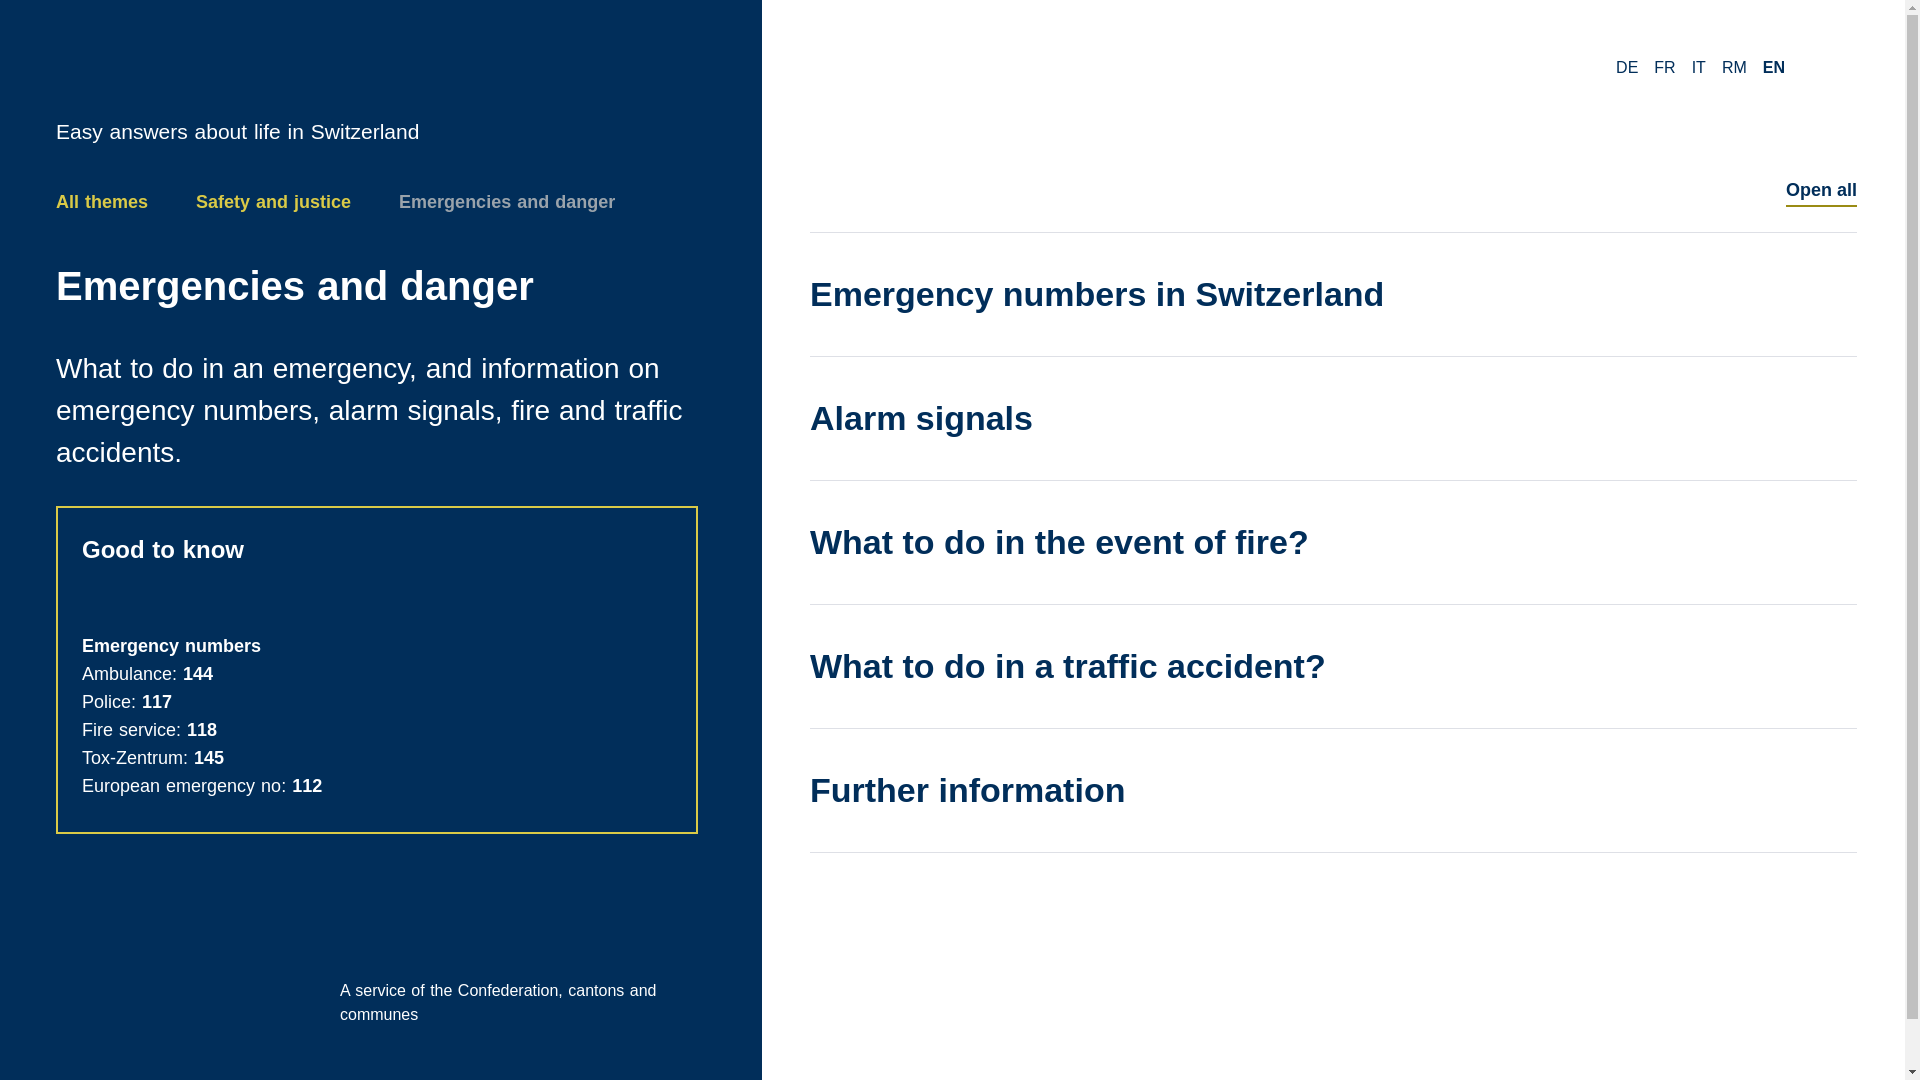 The image size is (1920, 1080). Describe the element at coordinates (1774, 68) in the screenshot. I see `EN` at that location.